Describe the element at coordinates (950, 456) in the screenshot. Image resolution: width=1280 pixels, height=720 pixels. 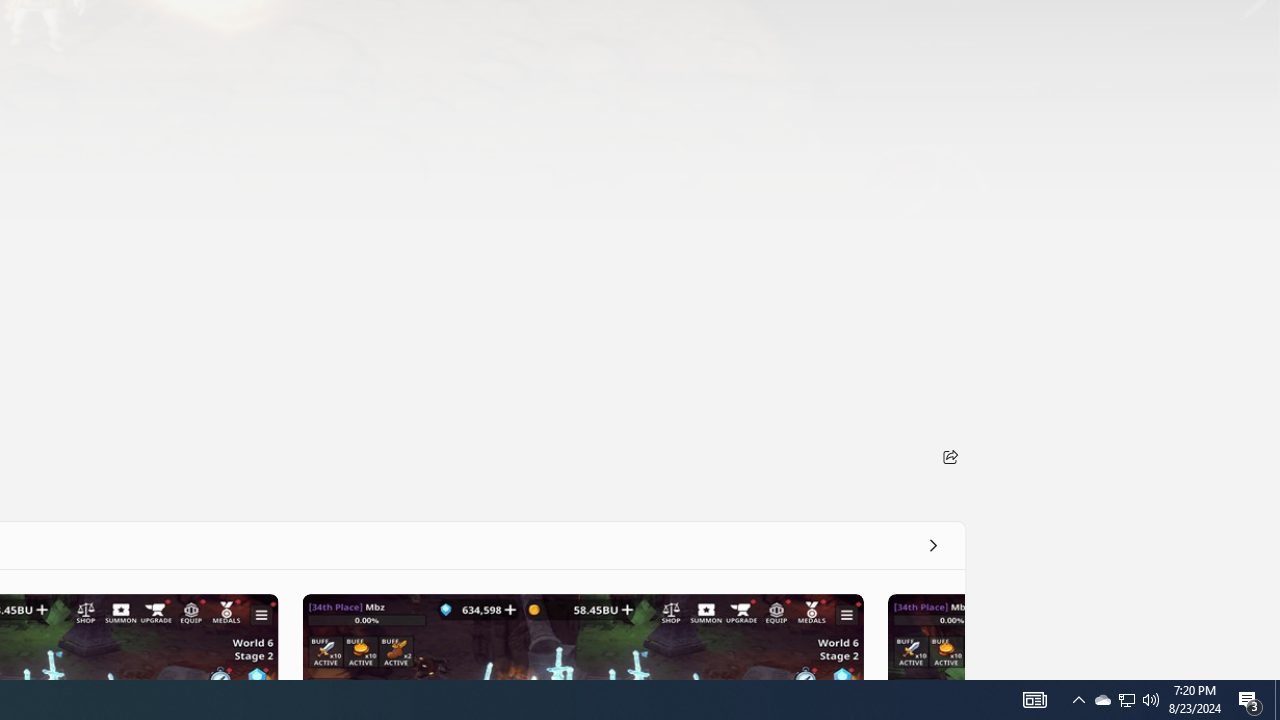
I see `Share` at that location.